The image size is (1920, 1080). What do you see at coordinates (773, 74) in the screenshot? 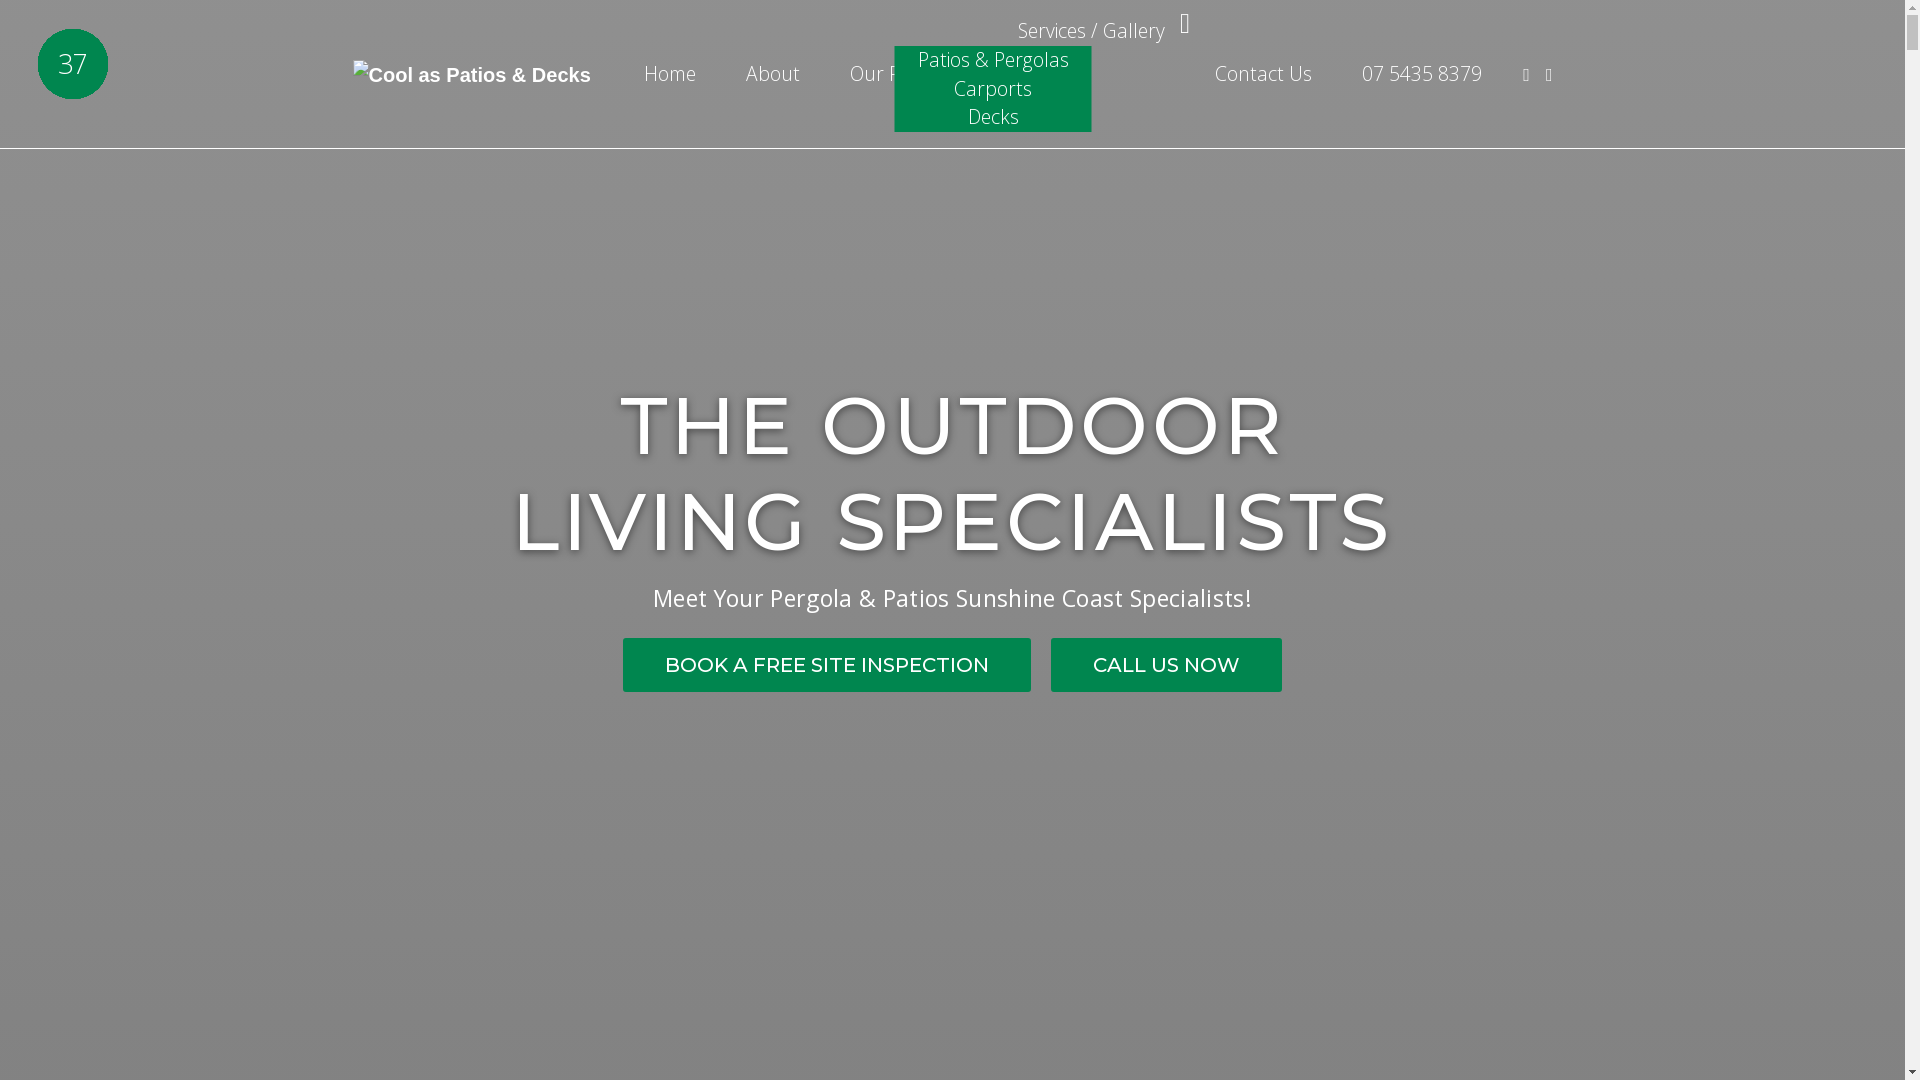
I see `About` at bounding box center [773, 74].